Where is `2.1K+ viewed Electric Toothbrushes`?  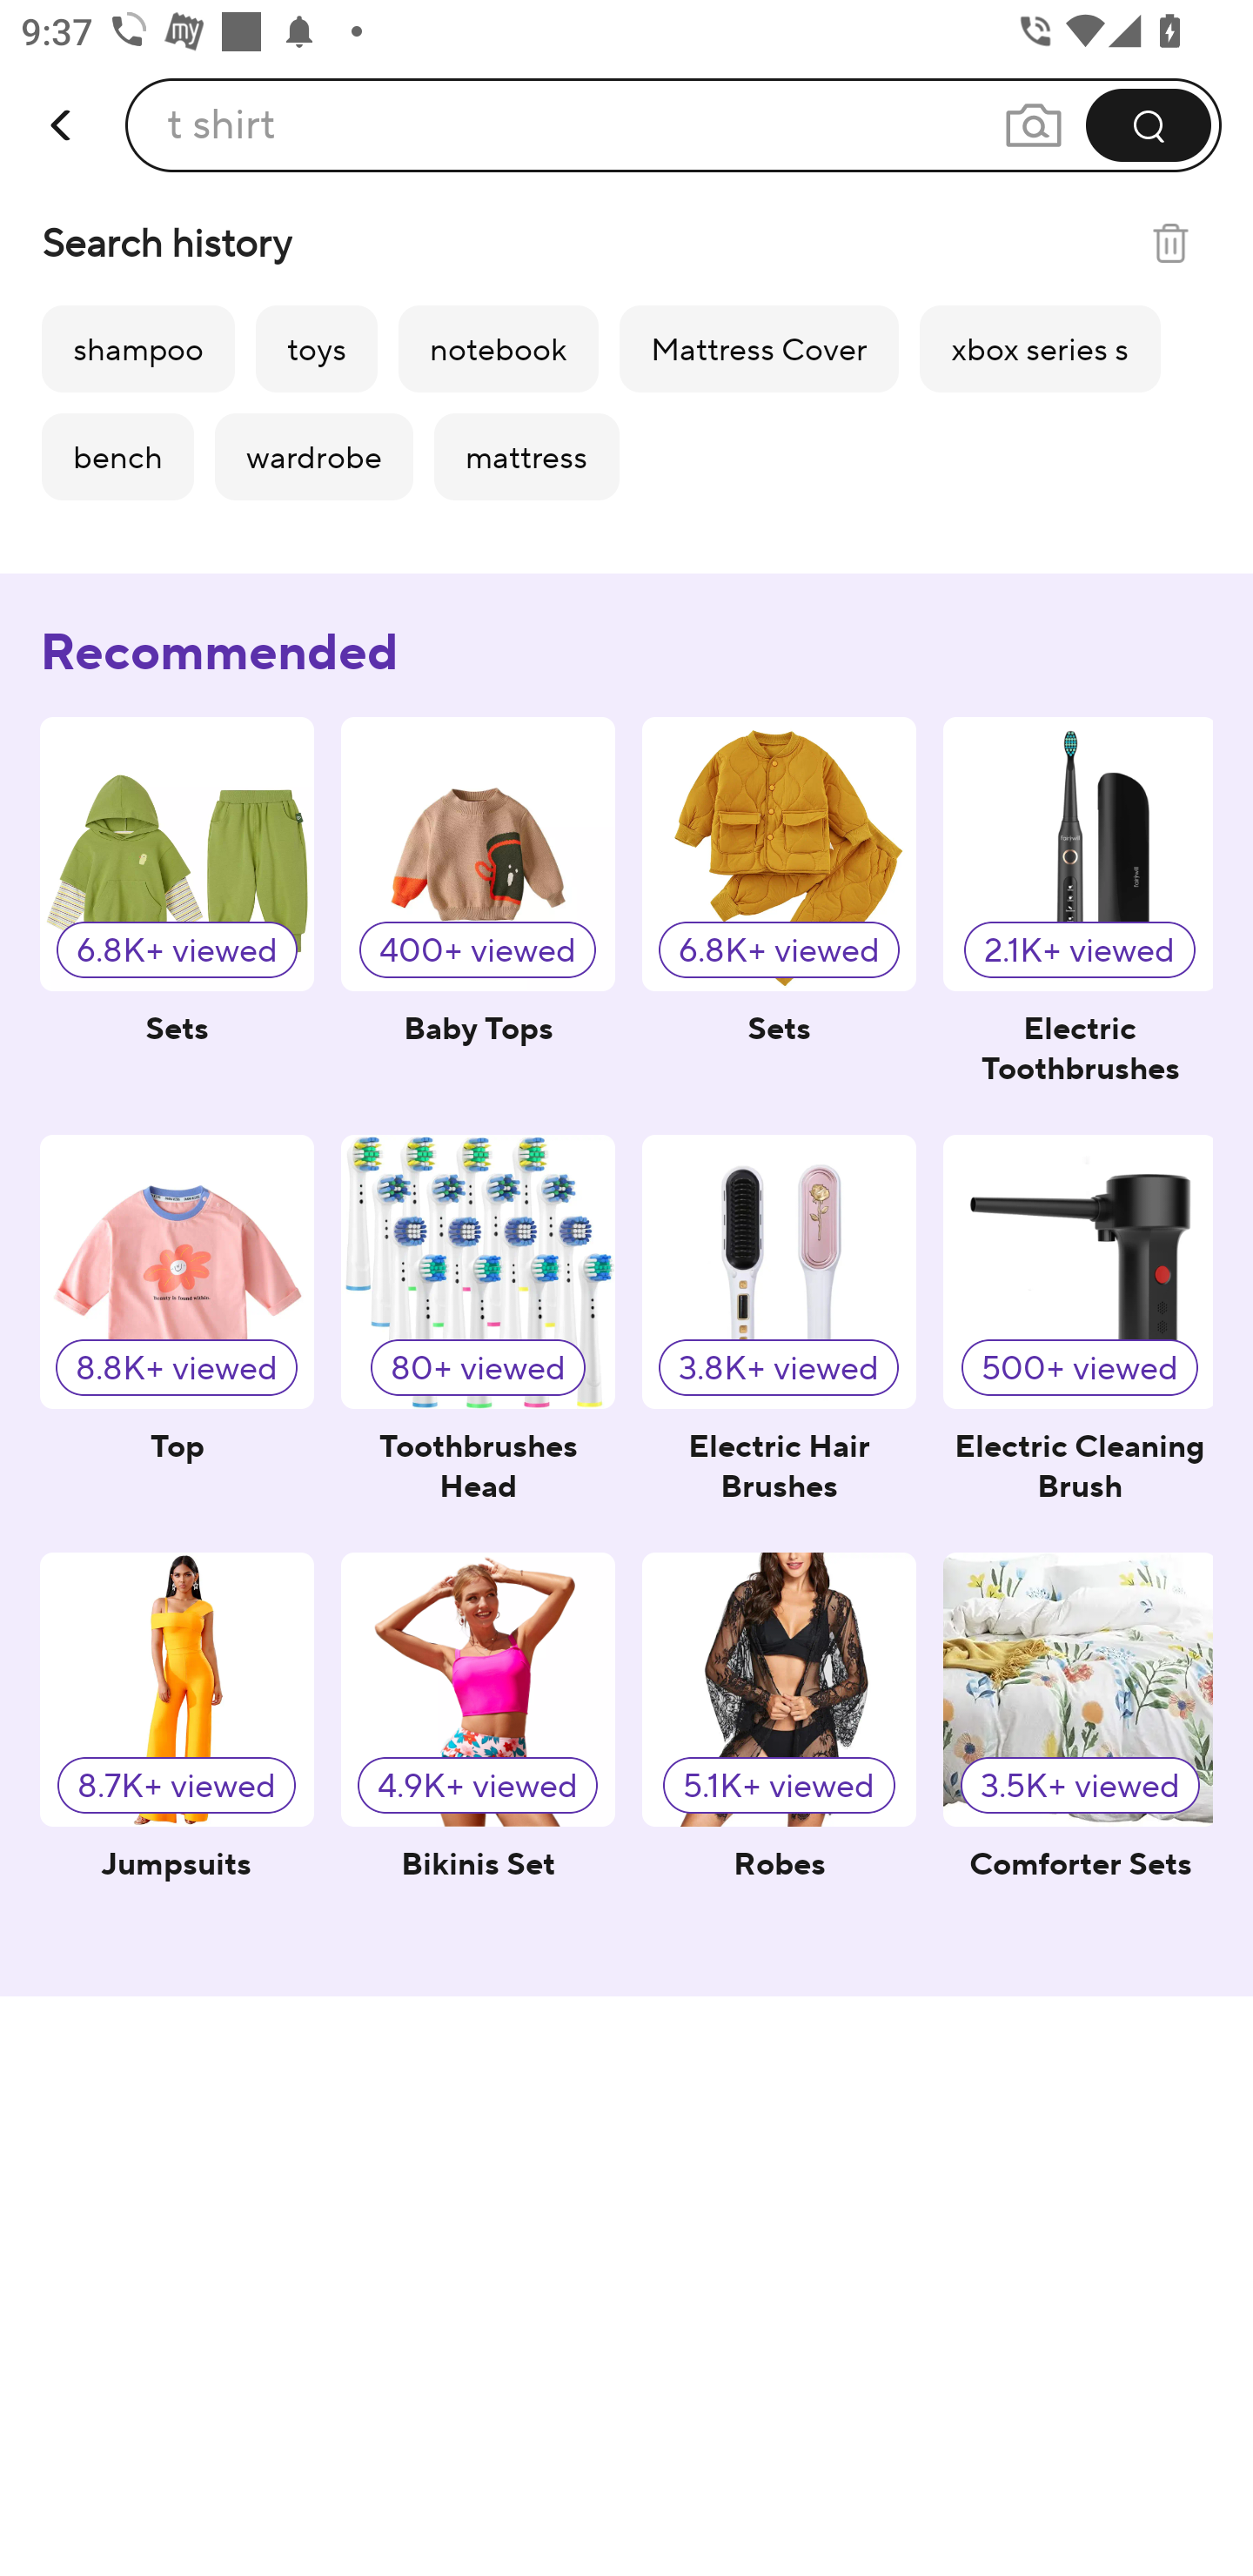 2.1K+ viewed Electric Toothbrushes is located at coordinates (1077, 911).